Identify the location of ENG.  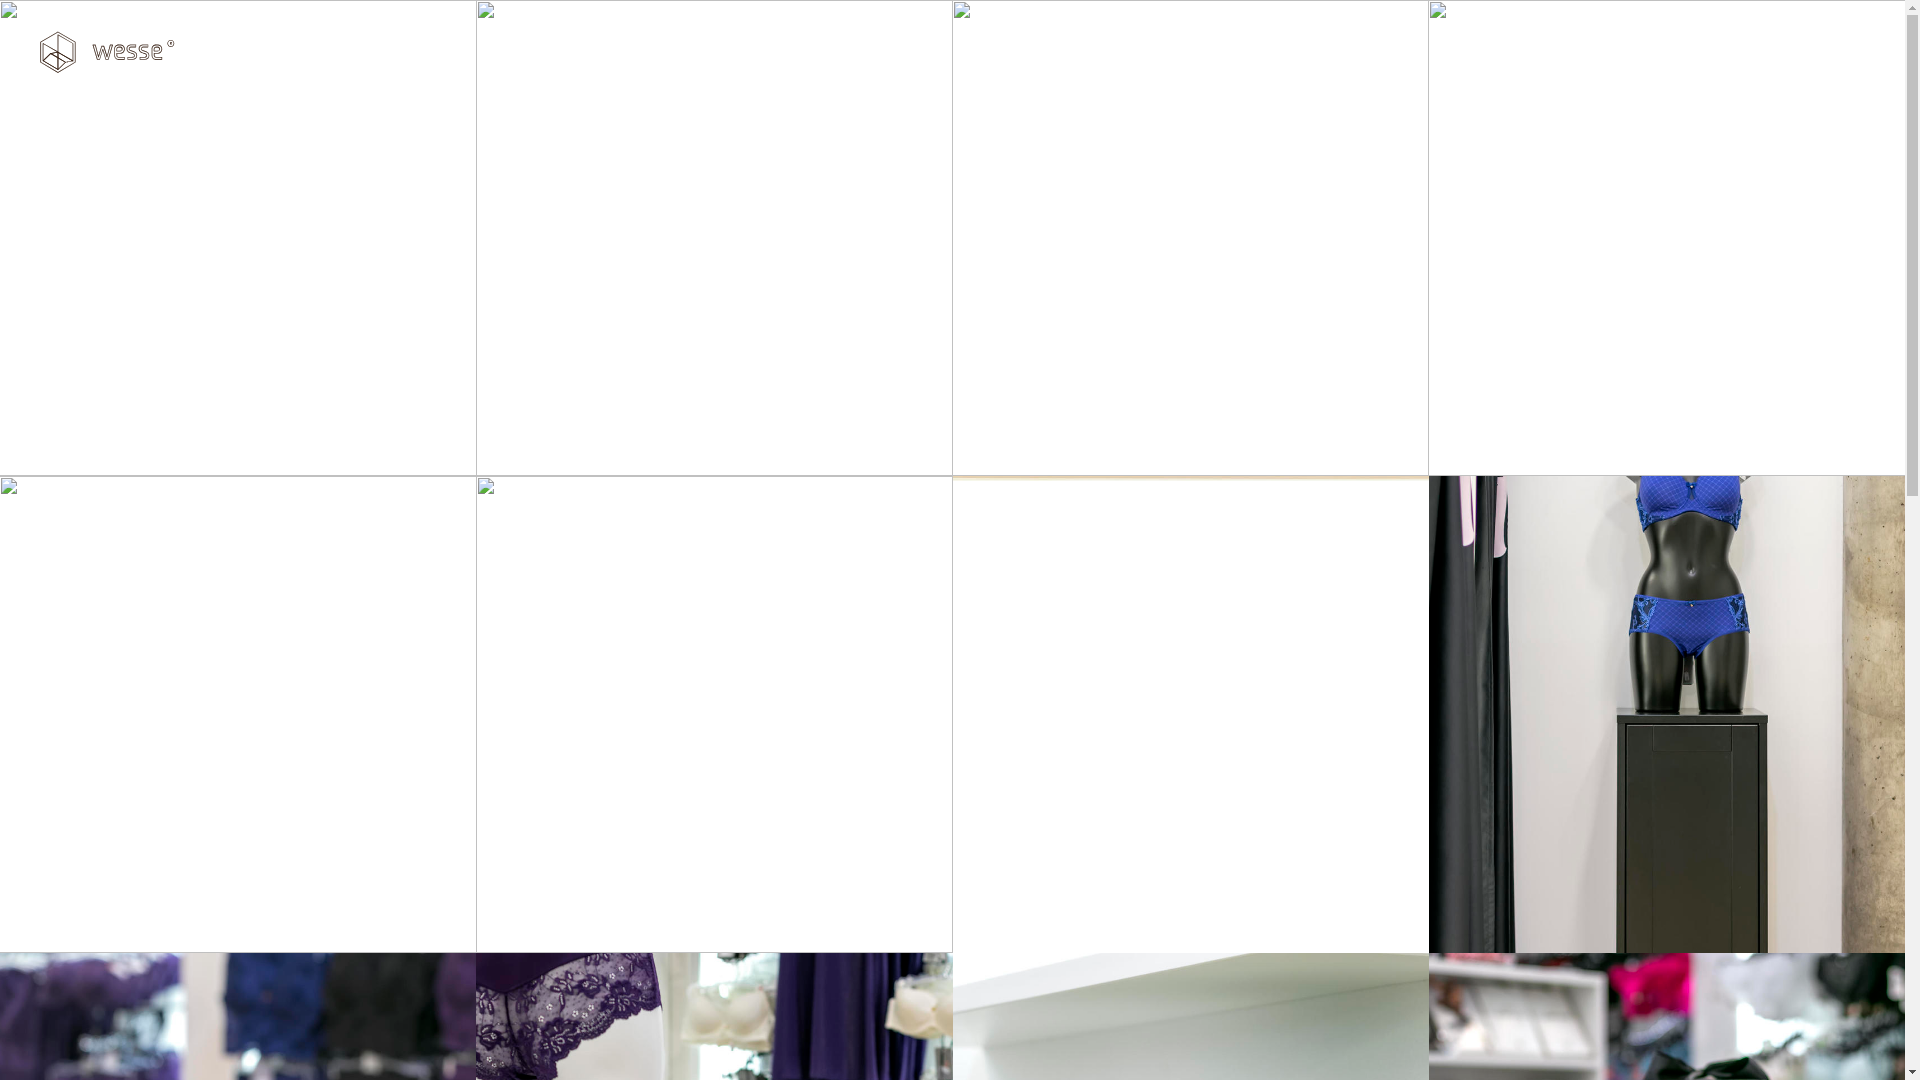
(1785, 49).